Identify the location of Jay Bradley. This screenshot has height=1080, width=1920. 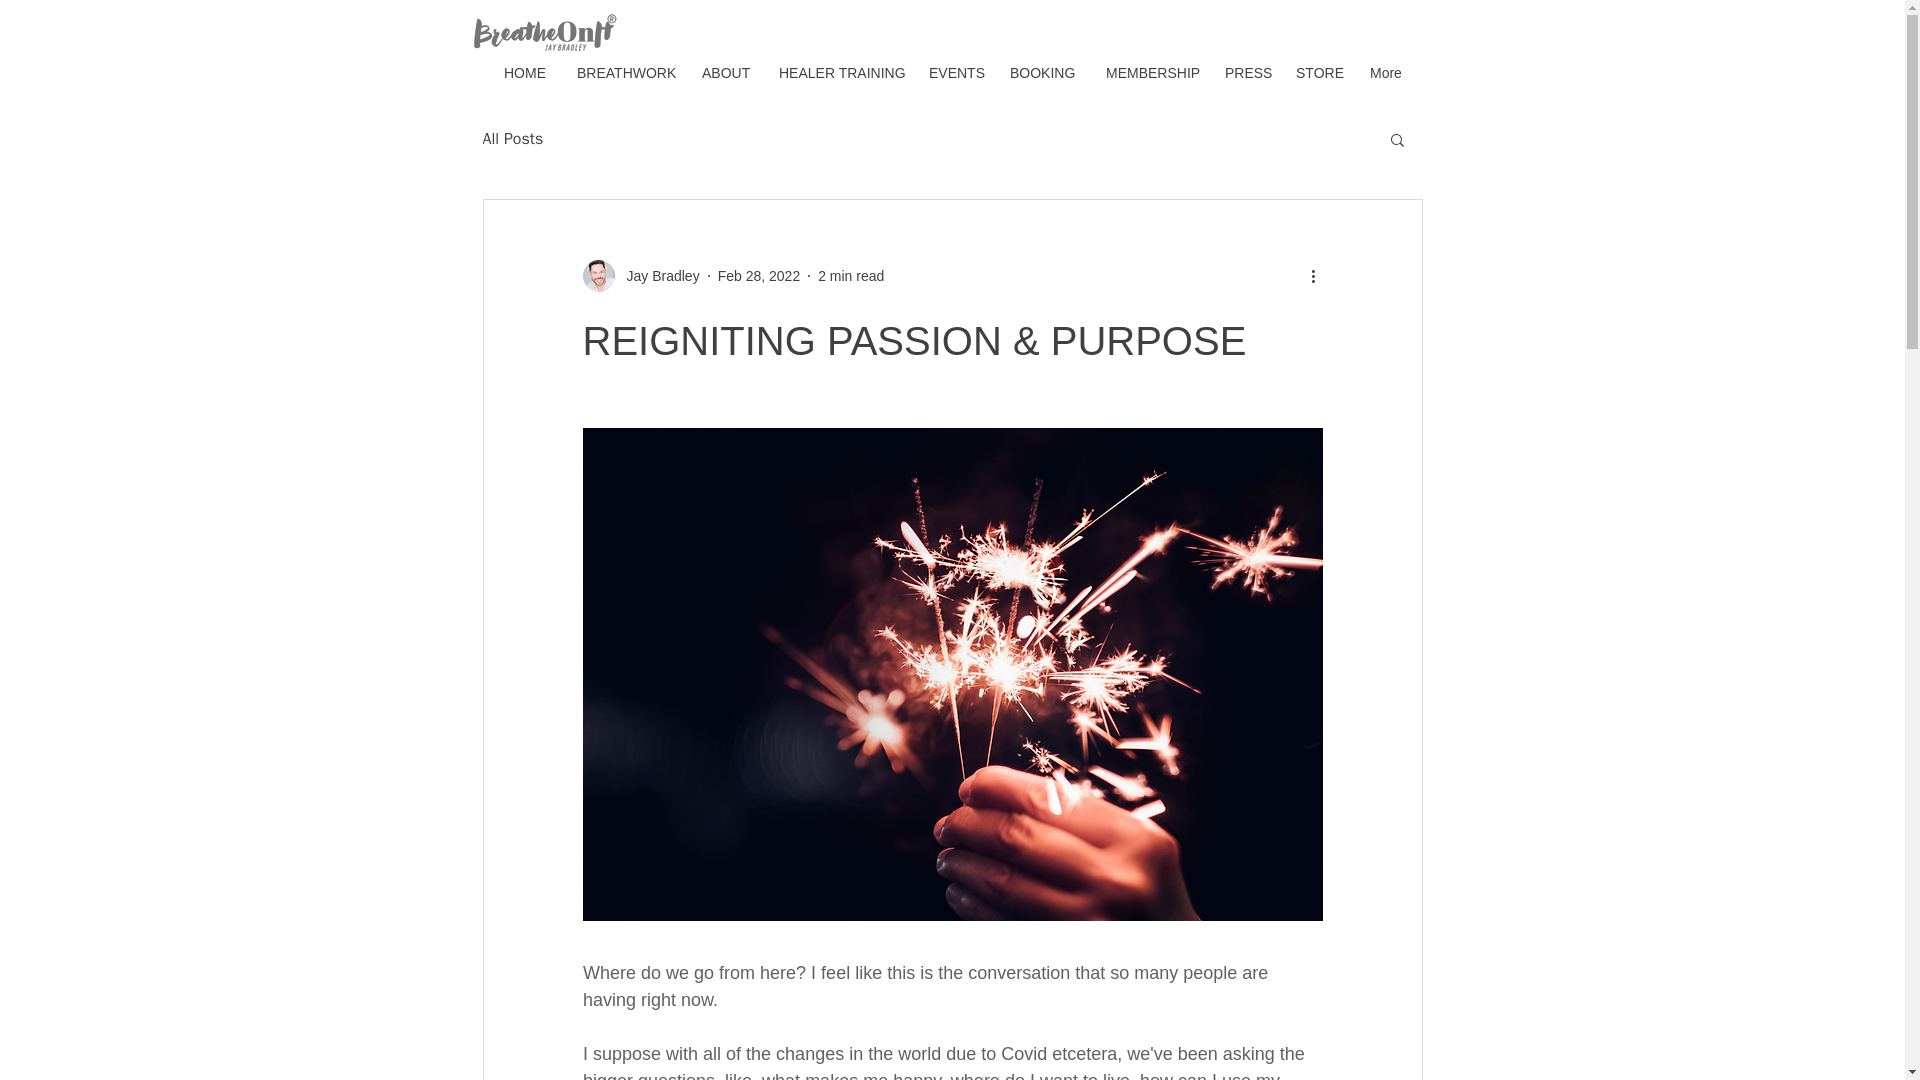
(656, 276).